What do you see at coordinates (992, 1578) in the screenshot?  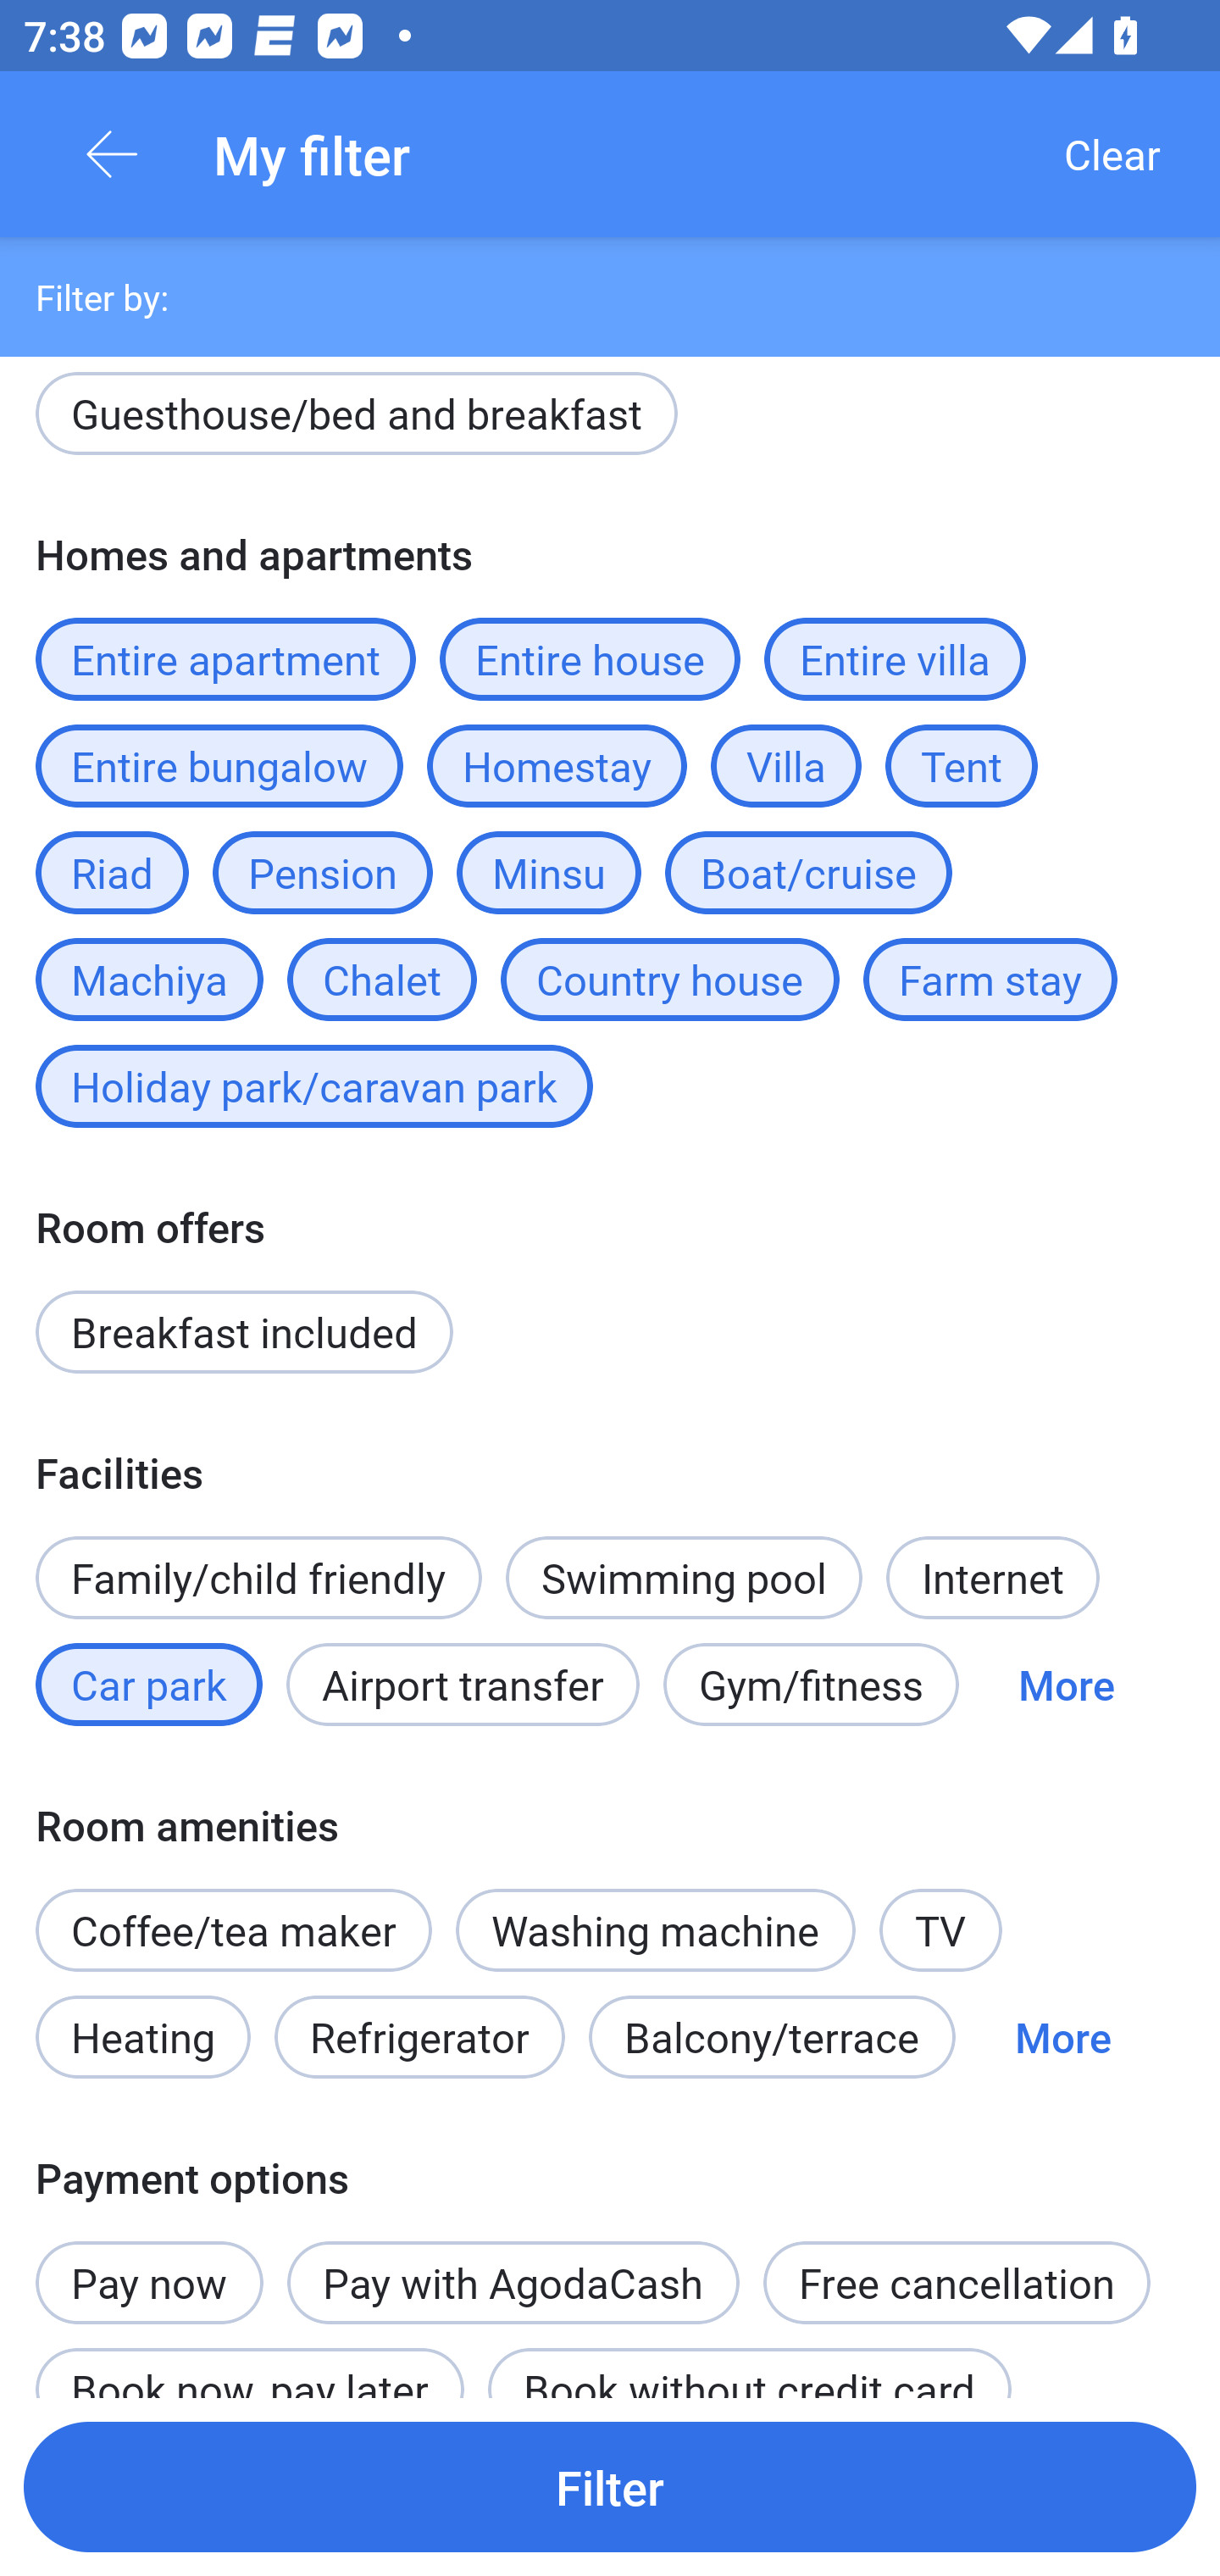 I see `Internet` at bounding box center [992, 1578].